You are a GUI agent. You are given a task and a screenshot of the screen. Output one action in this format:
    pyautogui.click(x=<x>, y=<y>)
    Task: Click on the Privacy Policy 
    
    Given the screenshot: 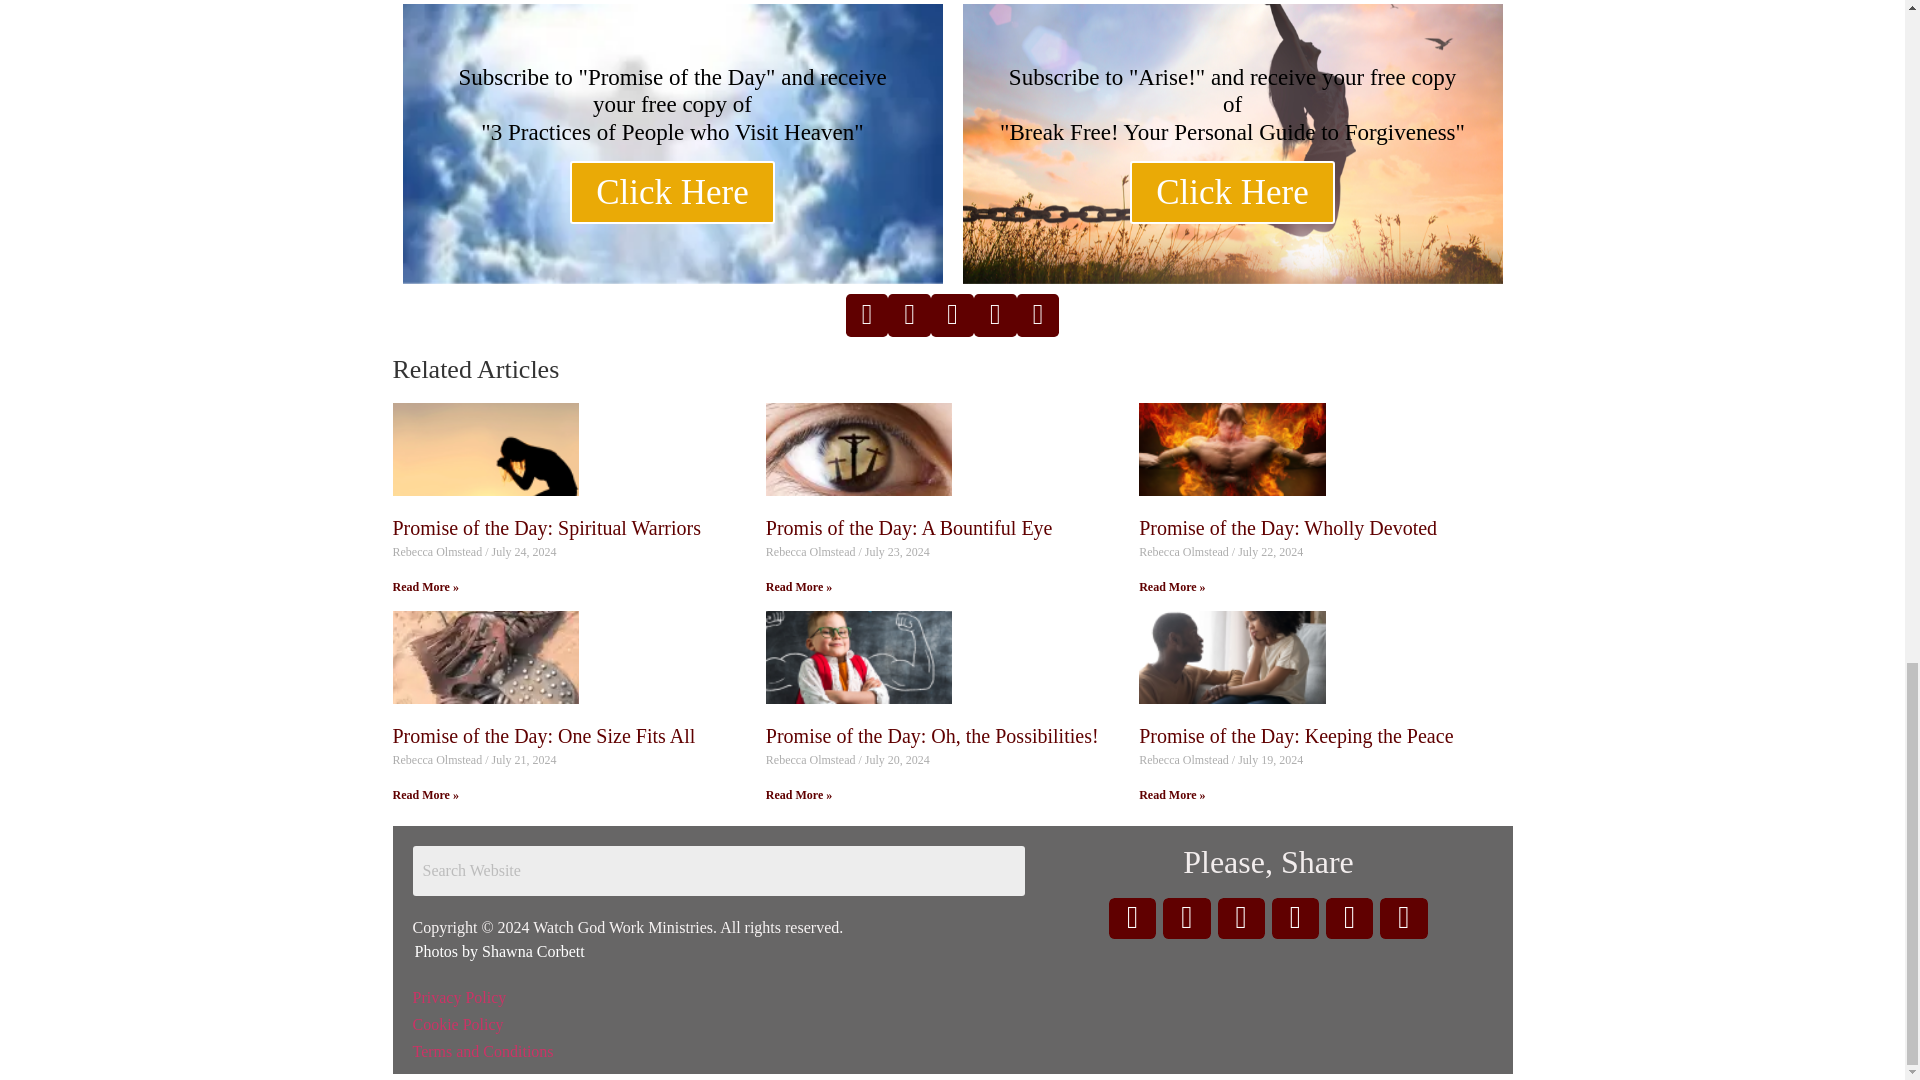 What is the action you would take?
    pyautogui.click(x=459, y=997)
    